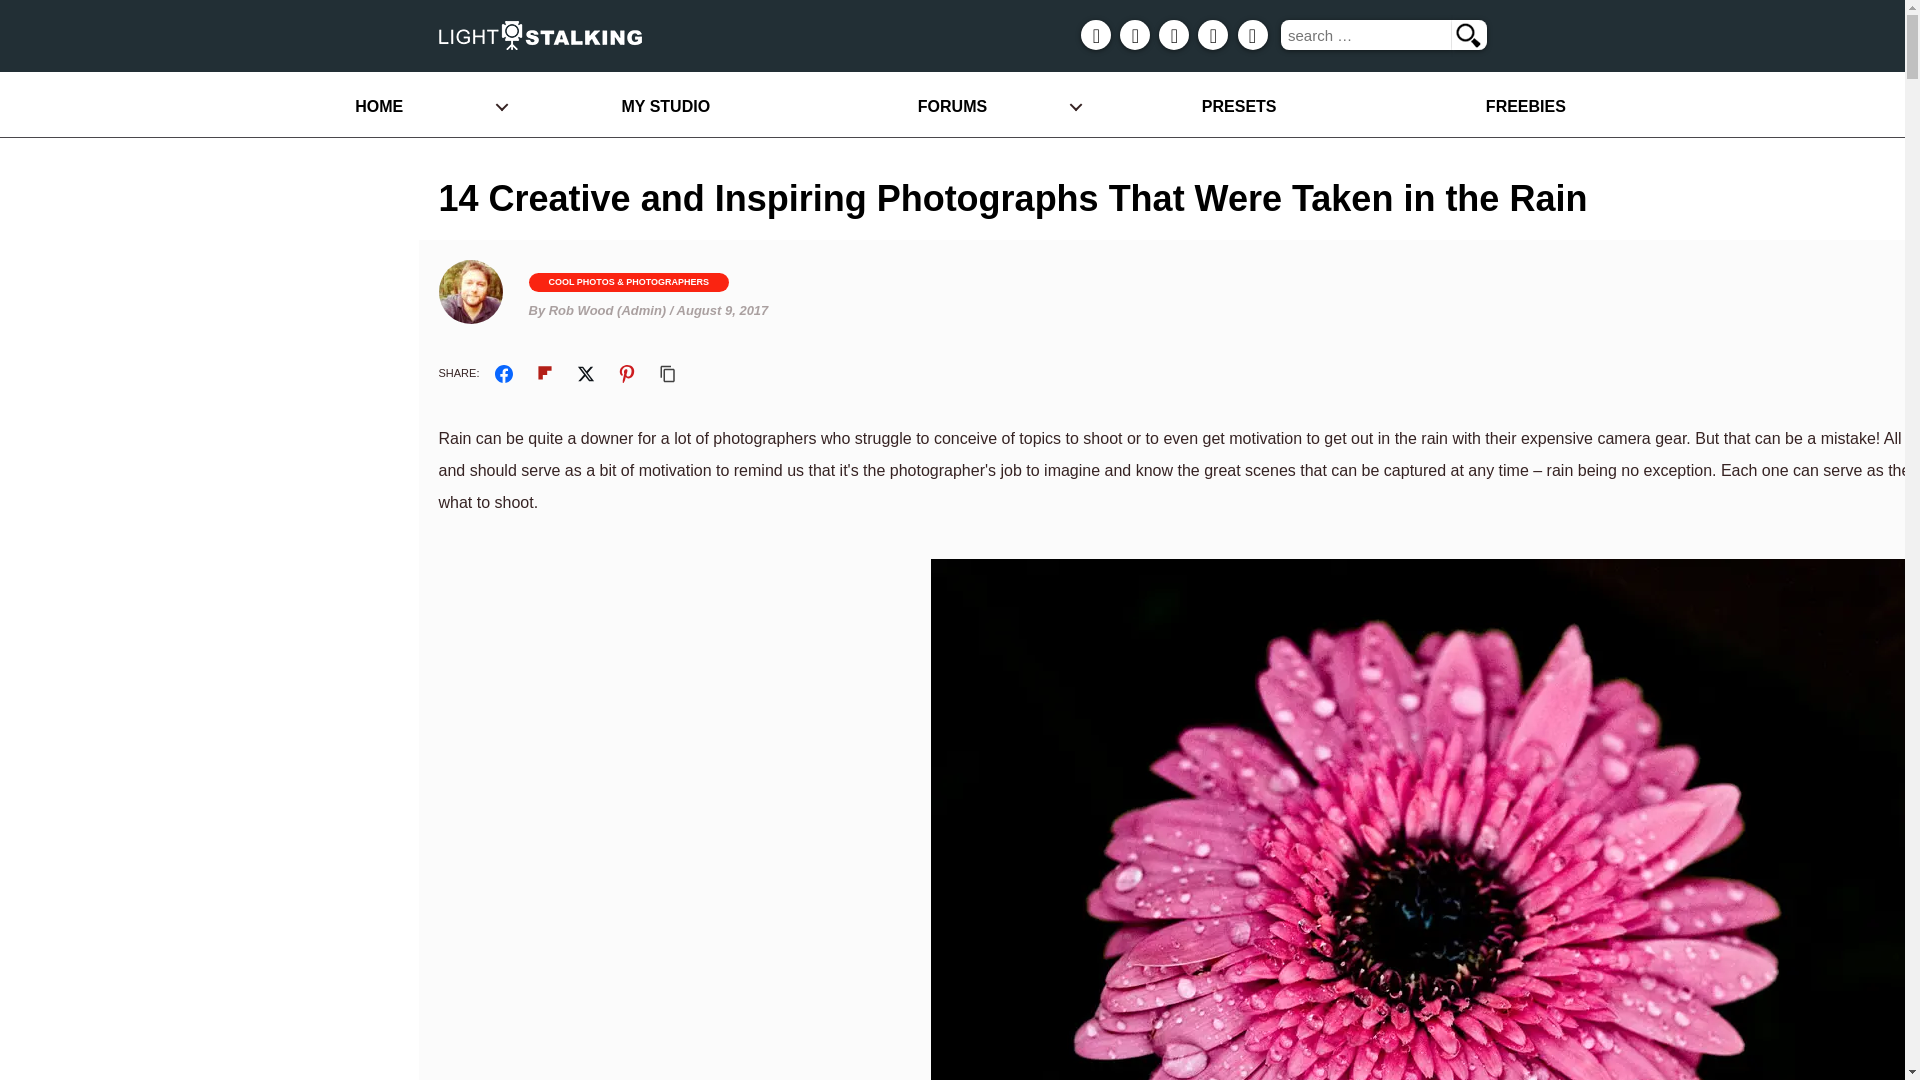 This screenshot has width=1920, height=1080. Describe the element at coordinates (378, 106) in the screenshot. I see `HOME` at that location.